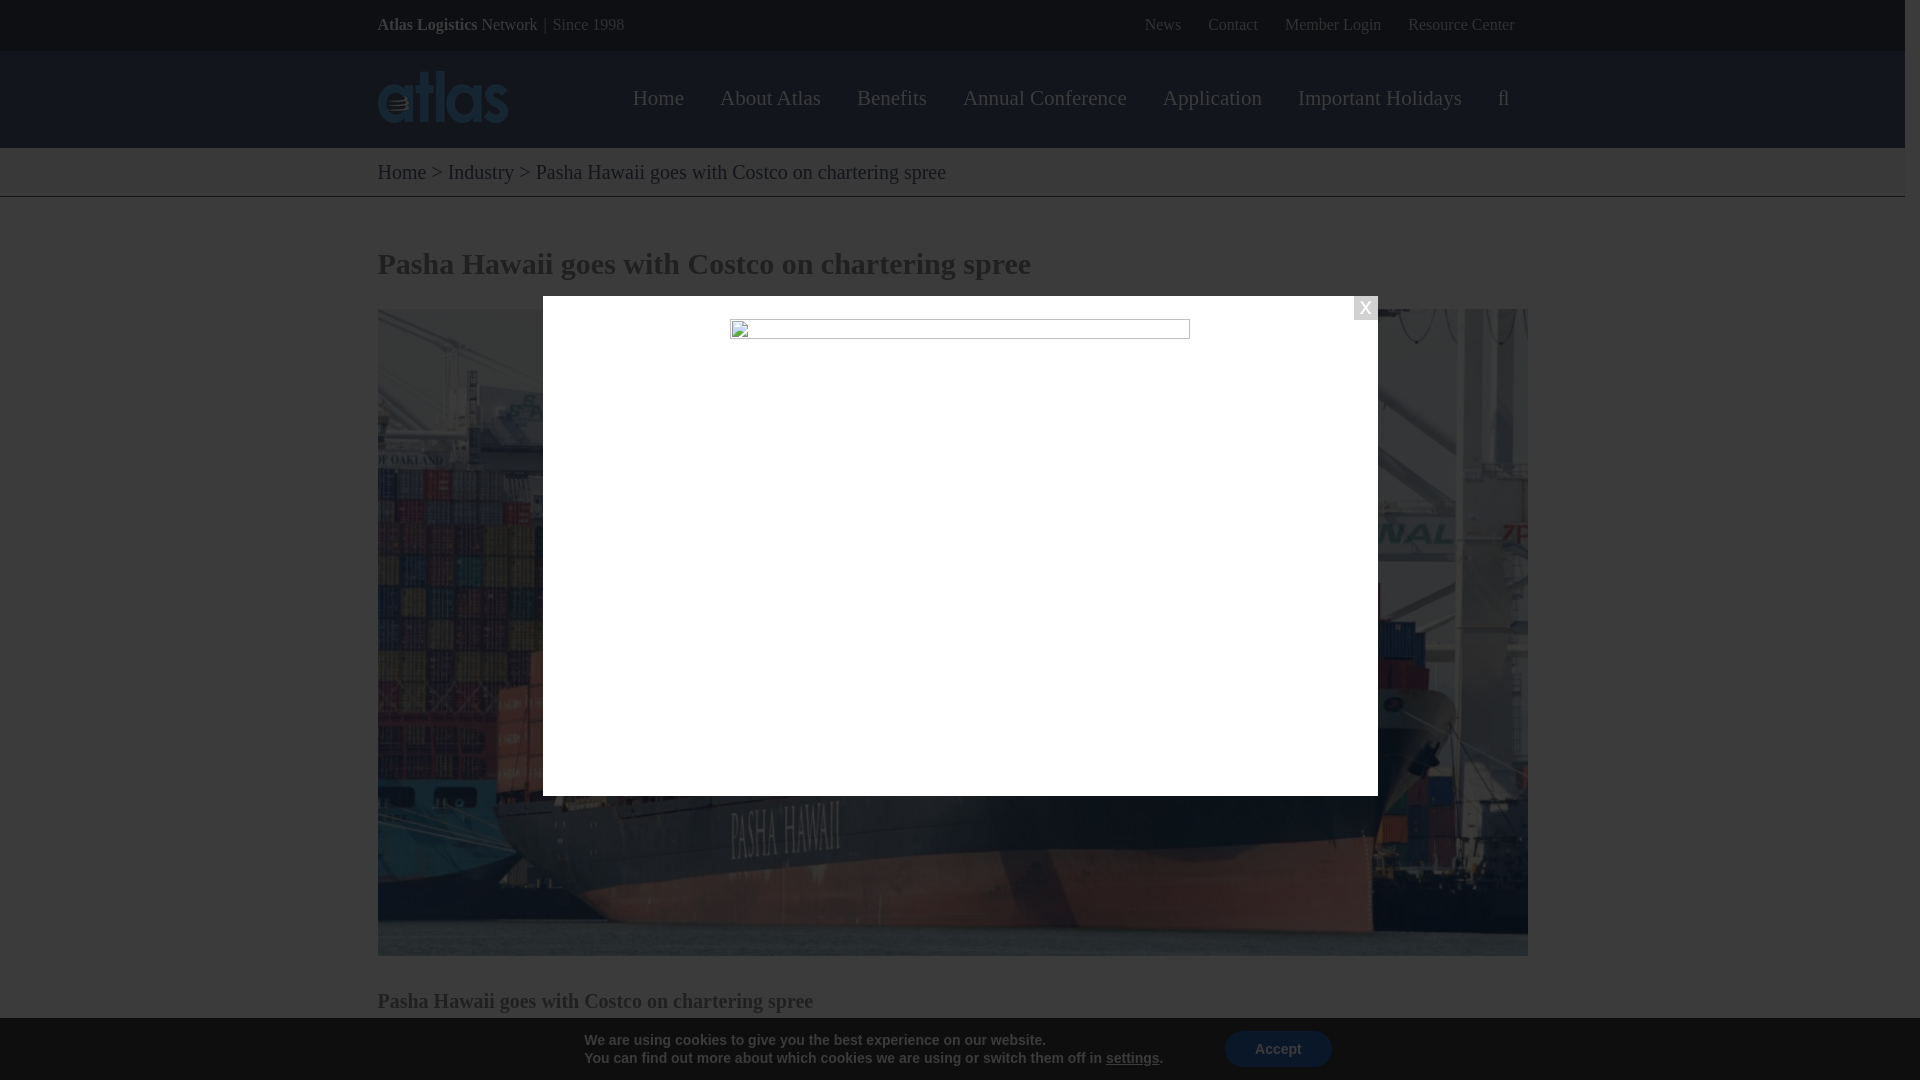 This screenshot has height=1080, width=1920. What do you see at coordinates (480, 171) in the screenshot?
I see `Industry` at bounding box center [480, 171].